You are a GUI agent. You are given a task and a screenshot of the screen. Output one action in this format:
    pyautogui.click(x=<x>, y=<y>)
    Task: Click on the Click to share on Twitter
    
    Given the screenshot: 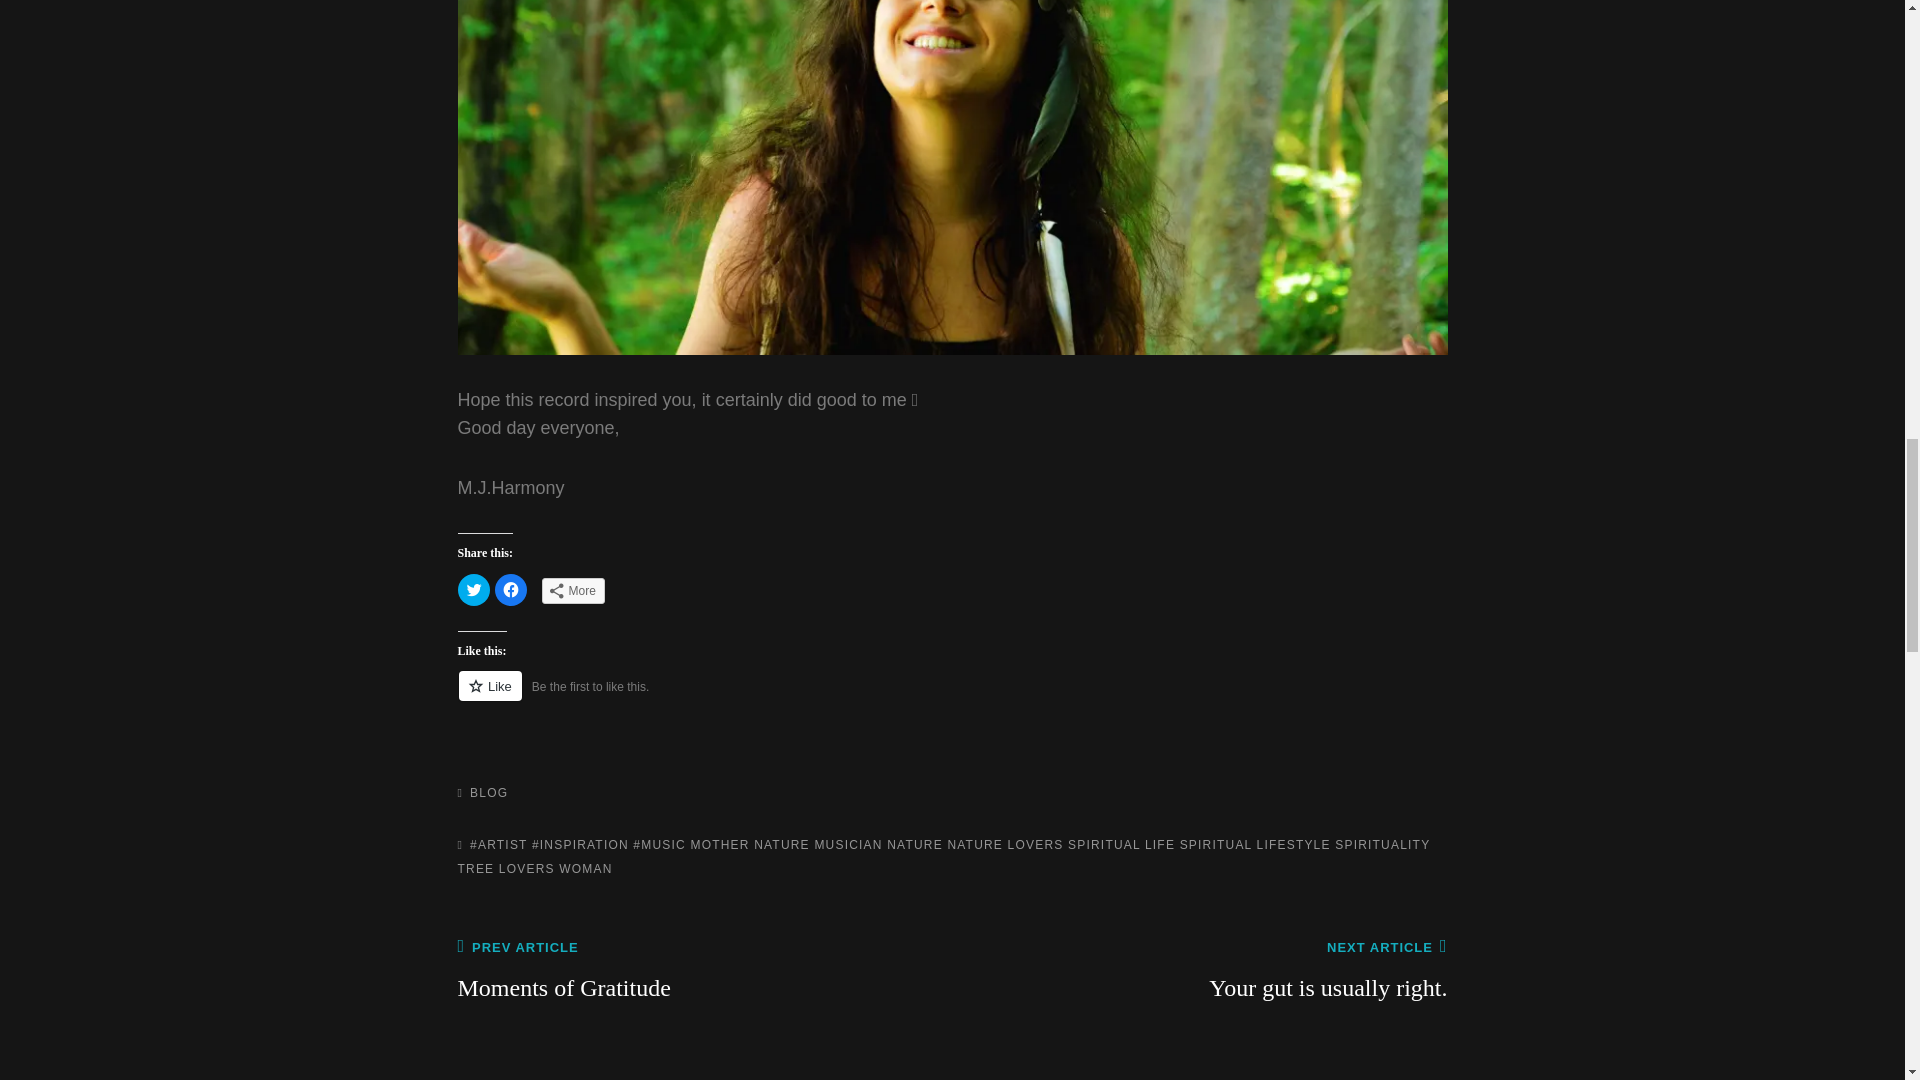 What is the action you would take?
    pyautogui.click(x=474, y=589)
    